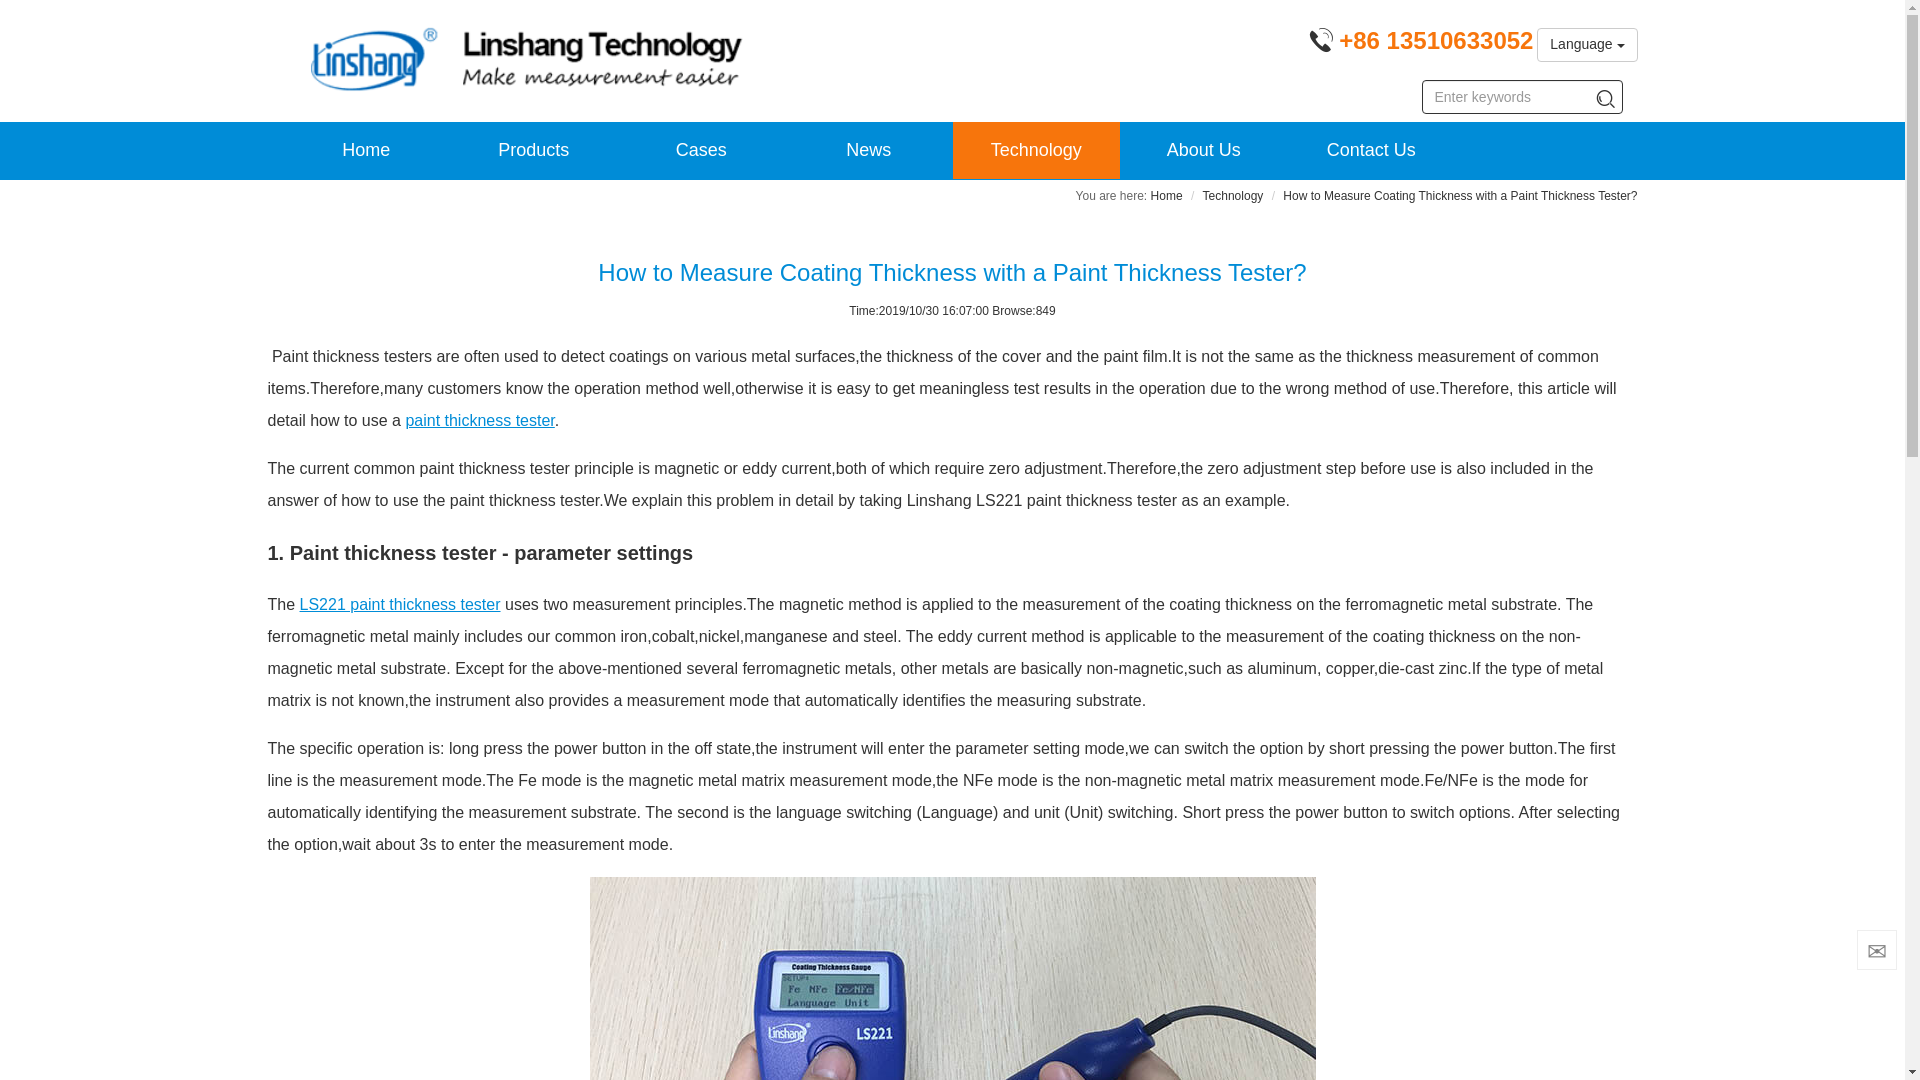  What do you see at coordinates (534, 150) in the screenshot?
I see `Products` at bounding box center [534, 150].